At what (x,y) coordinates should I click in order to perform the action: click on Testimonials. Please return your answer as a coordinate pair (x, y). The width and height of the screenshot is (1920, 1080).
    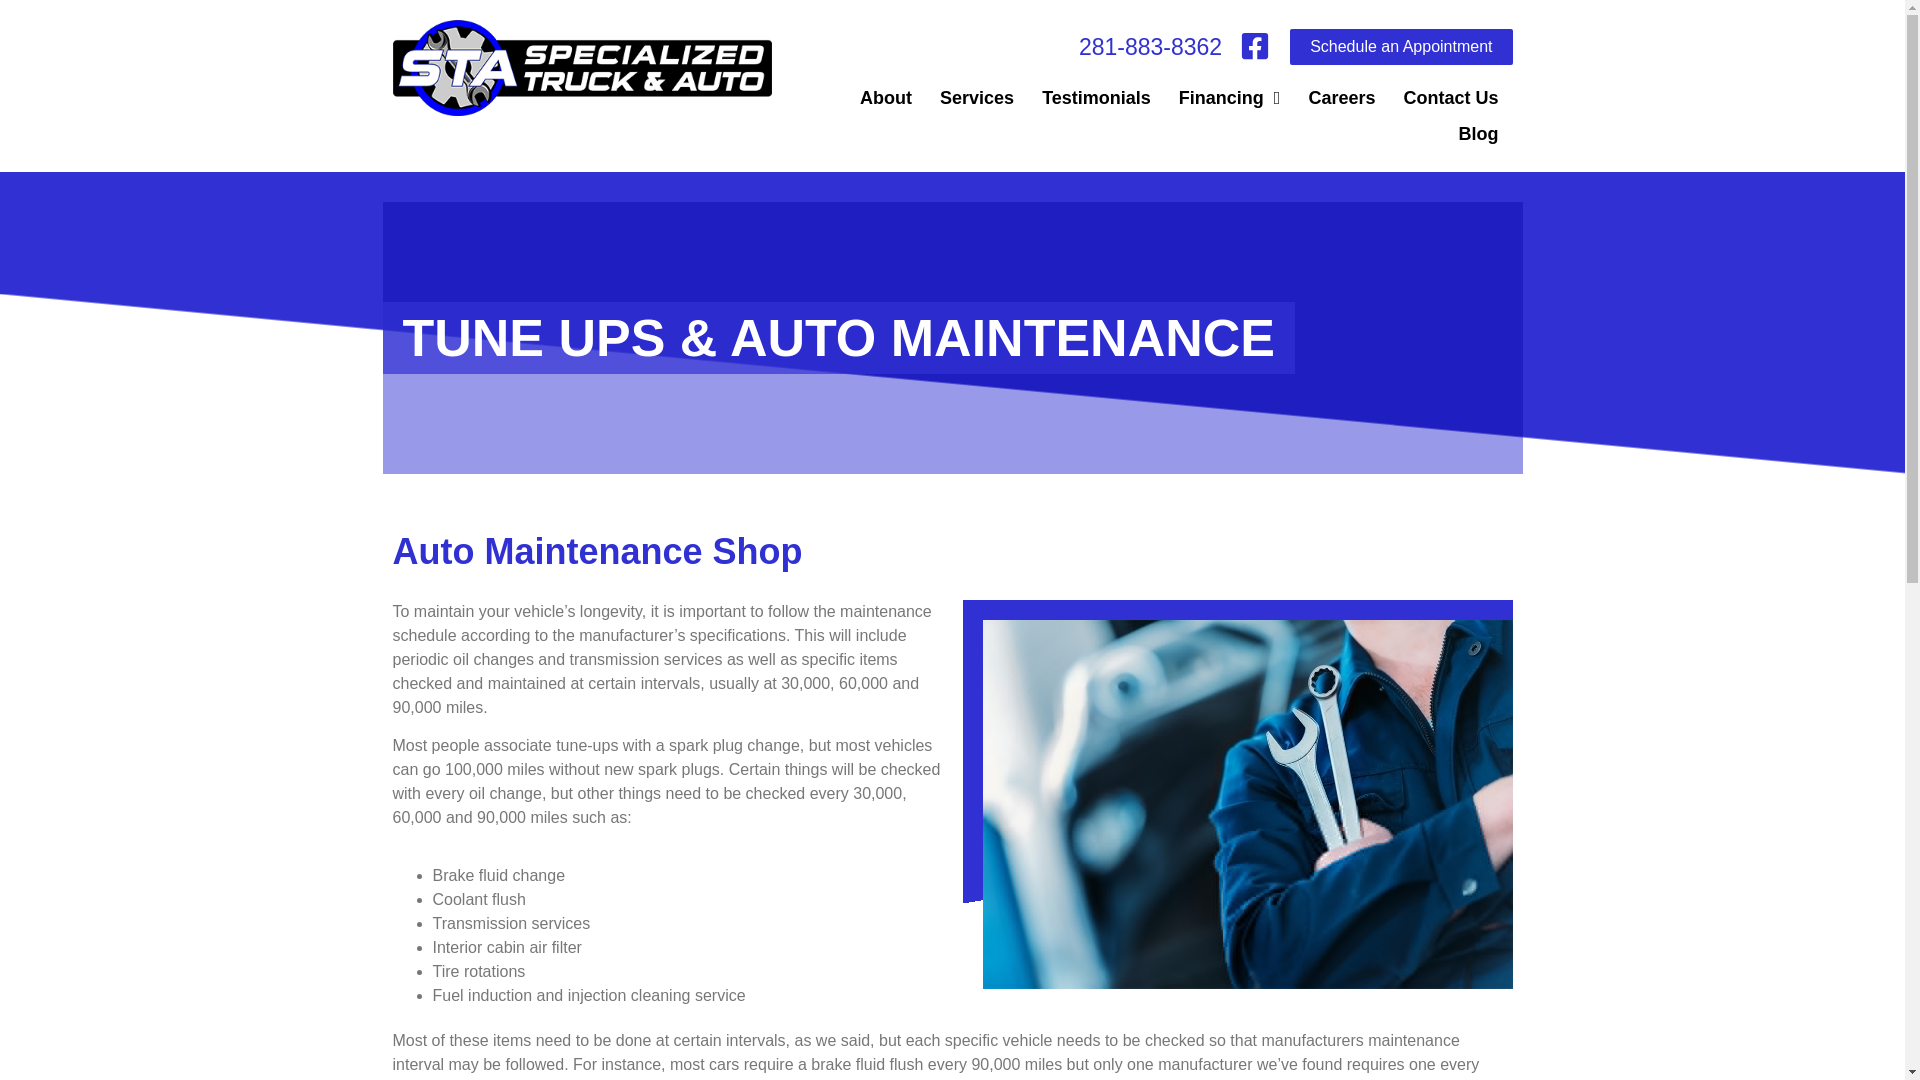
    Looking at the image, I should click on (1096, 97).